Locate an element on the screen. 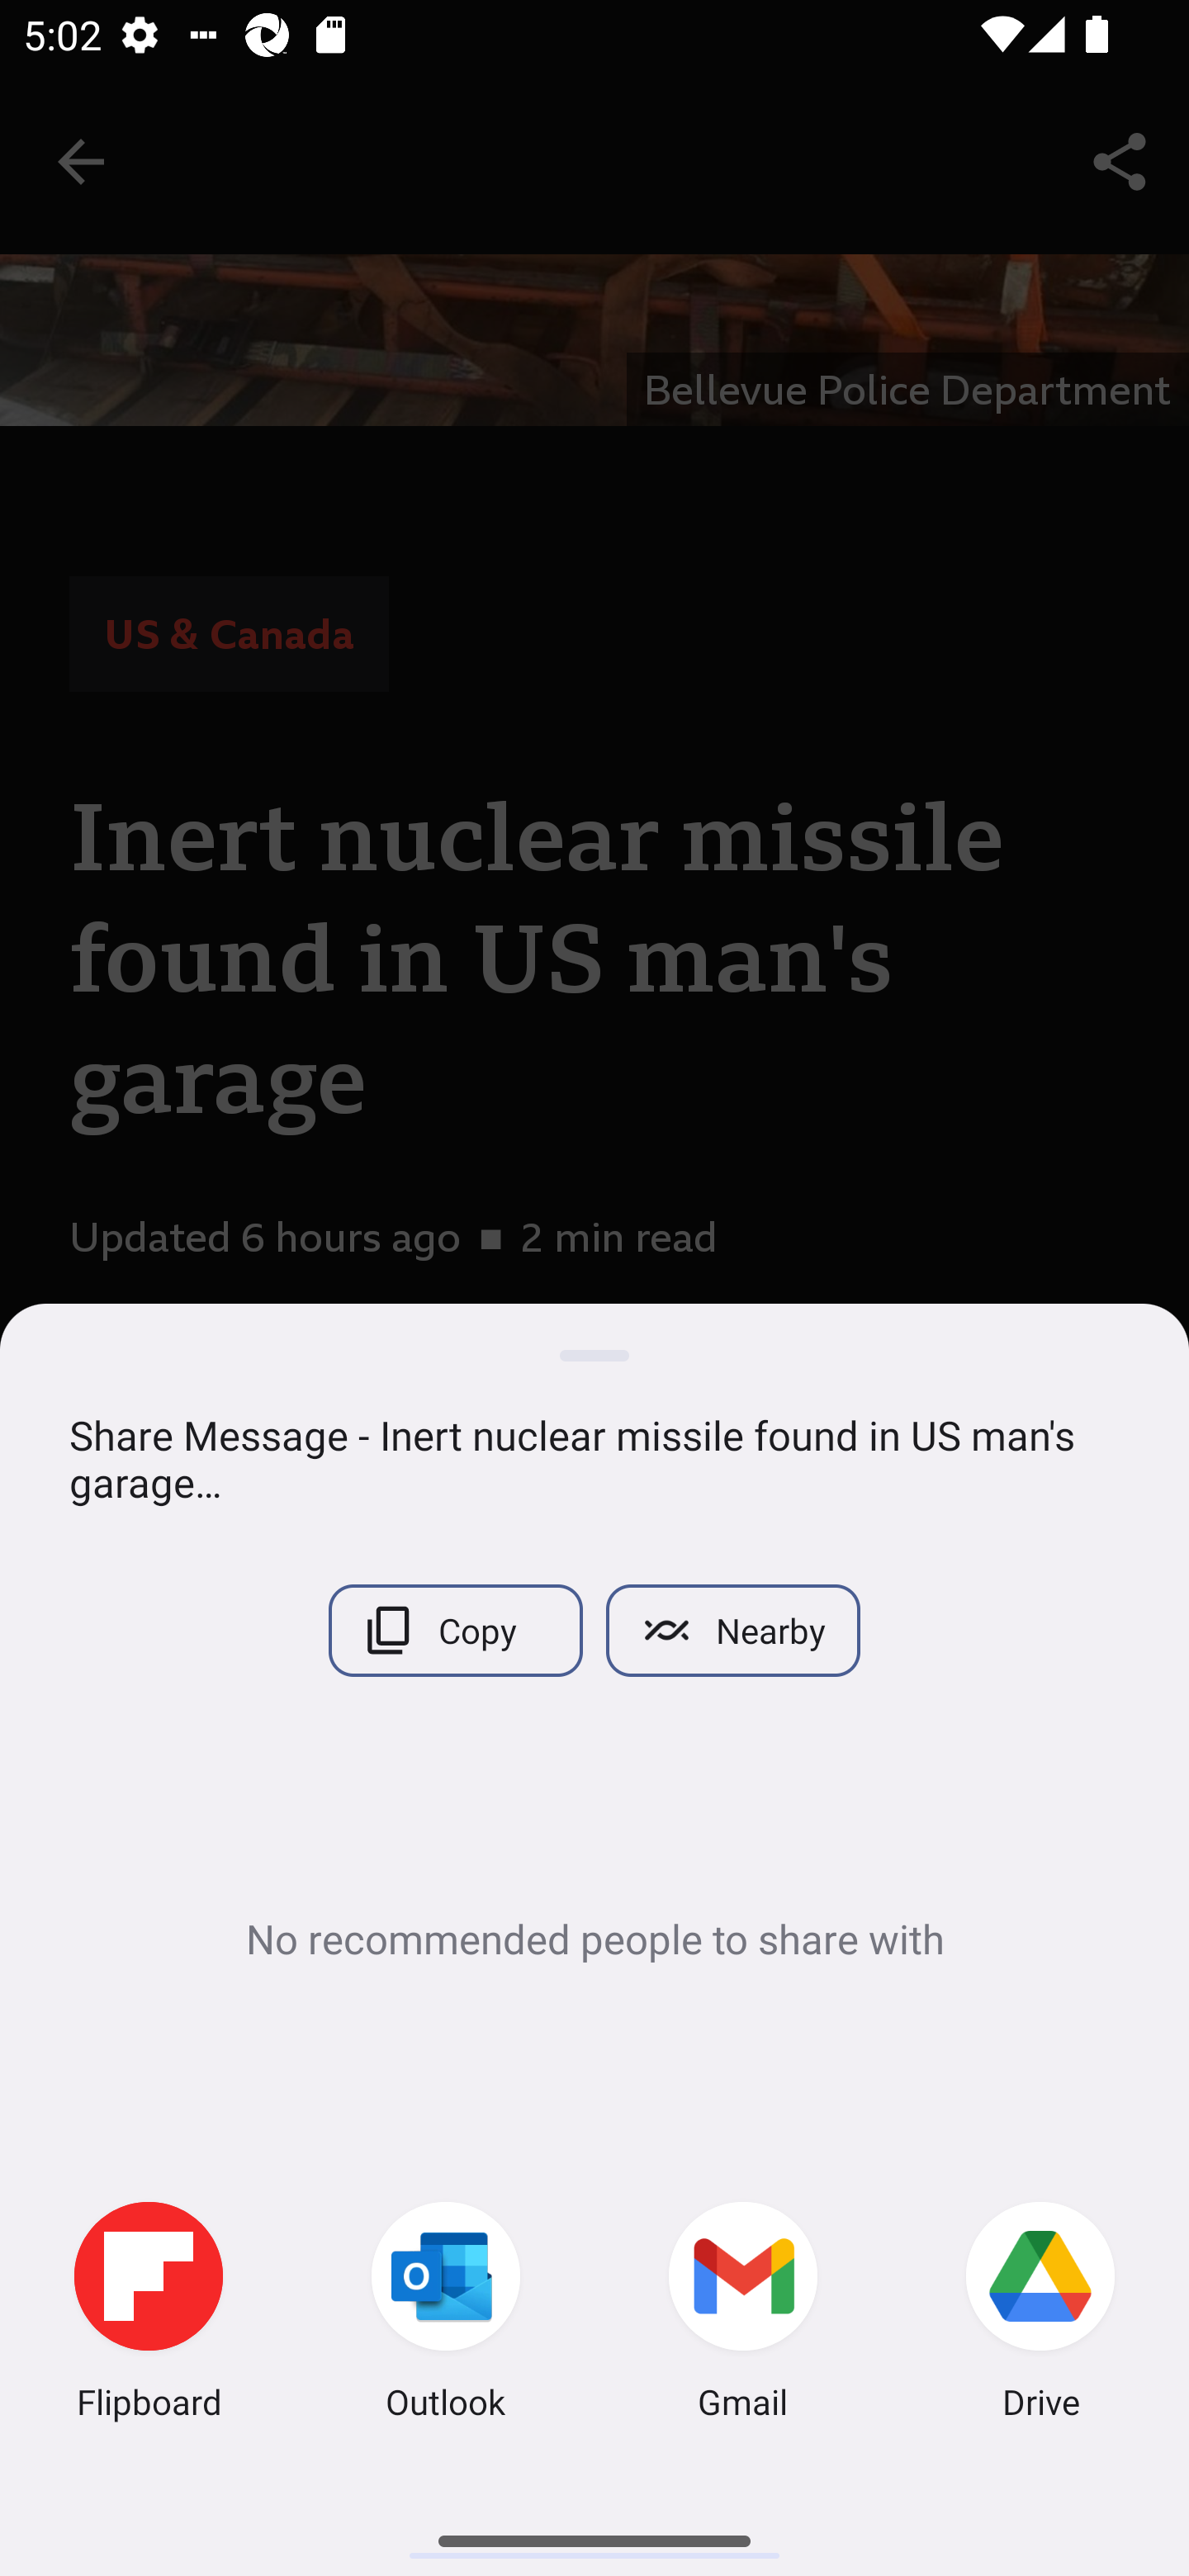 This screenshot has height=2576, width=1189. Outlook is located at coordinates (446, 2315).